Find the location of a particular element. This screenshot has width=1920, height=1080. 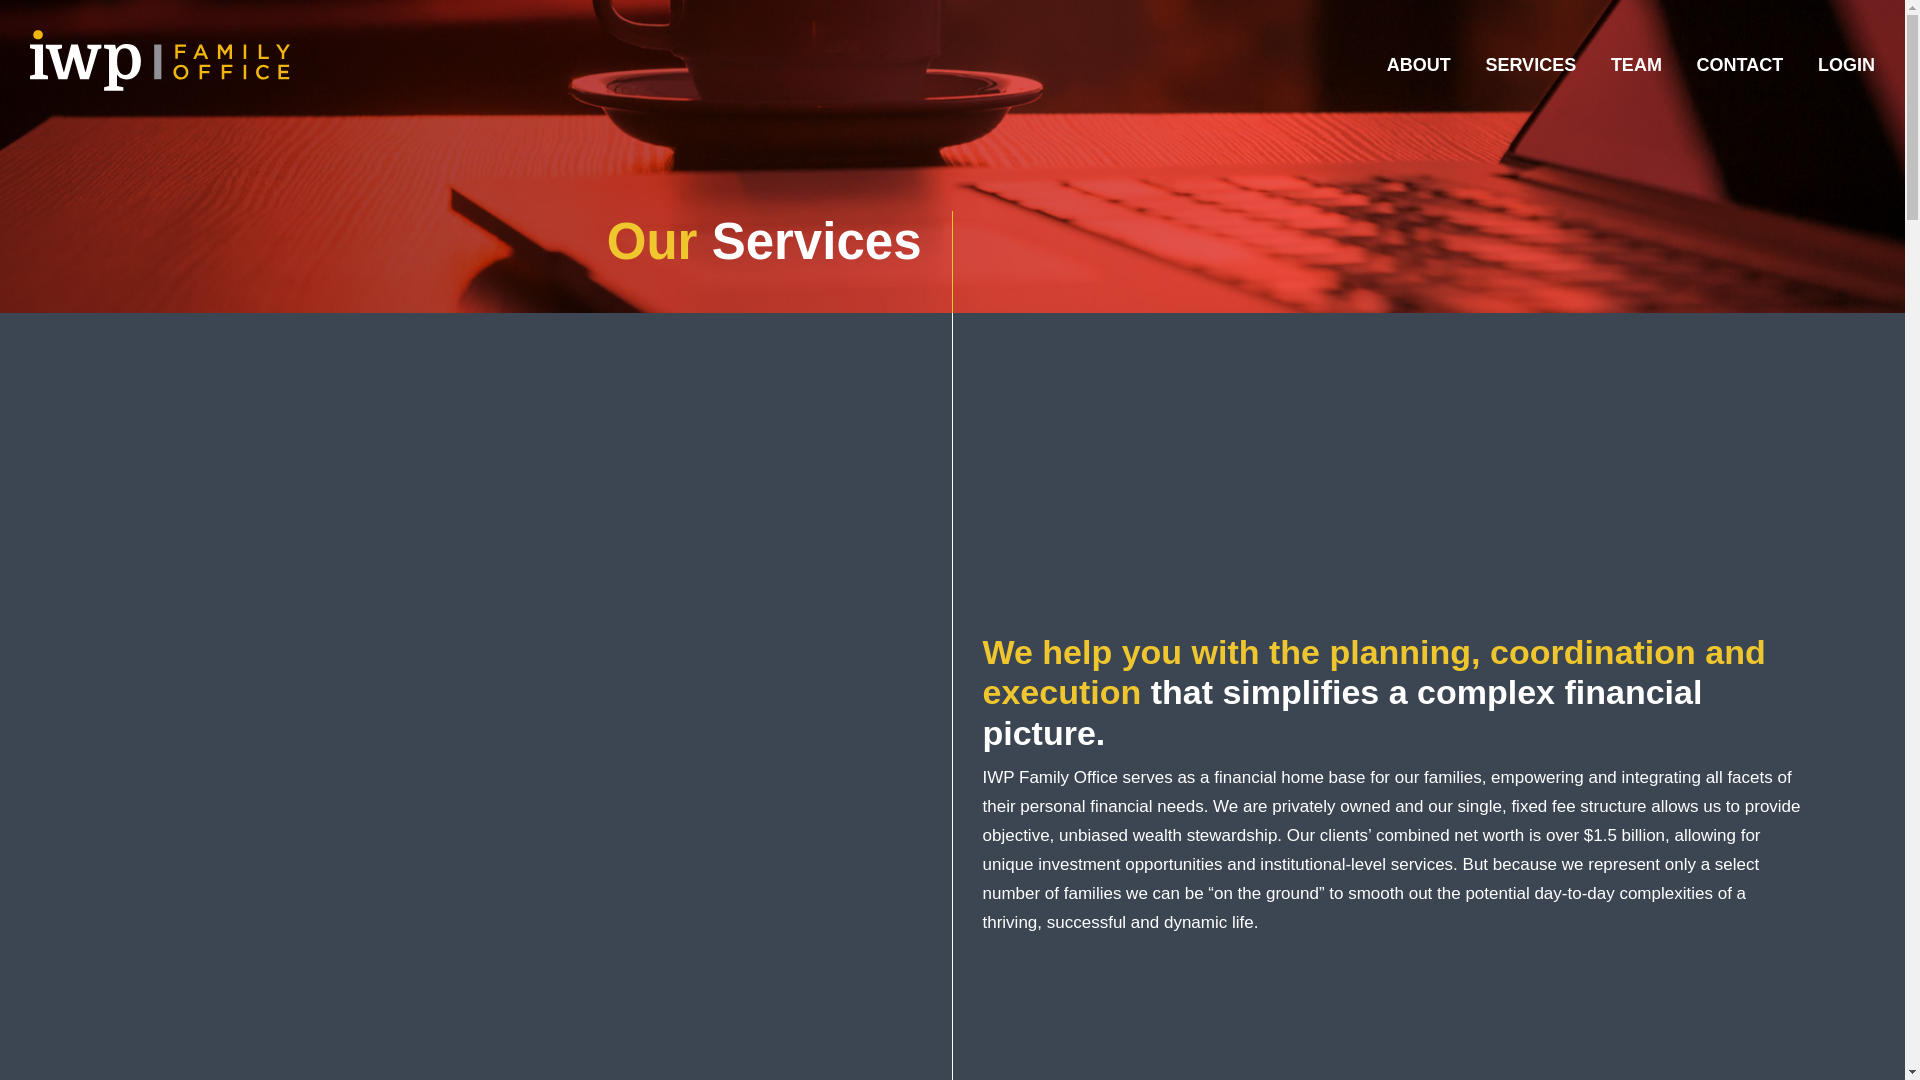

TEAM is located at coordinates (1636, 64).